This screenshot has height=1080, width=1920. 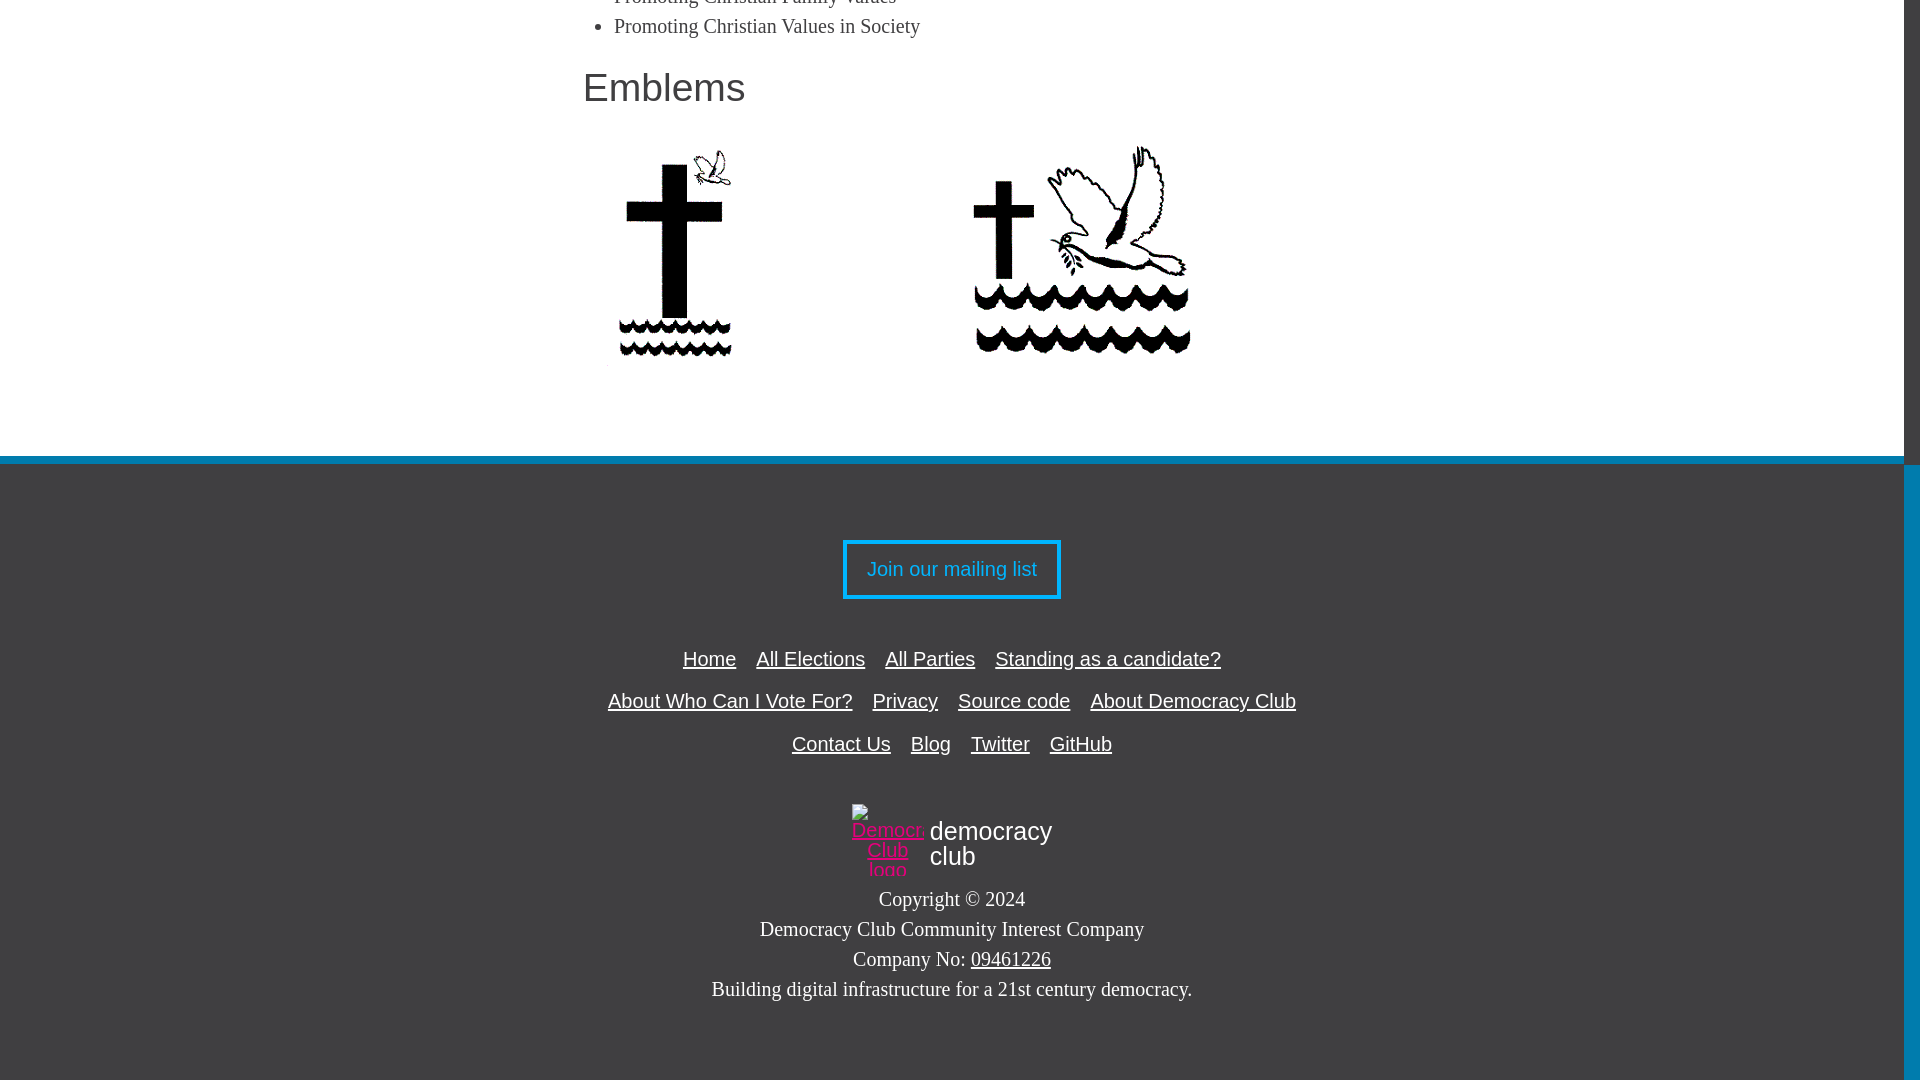 What do you see at coordinates (840, 744) in the screenshot?
I see `09461226` at bounding box center [840, 744].